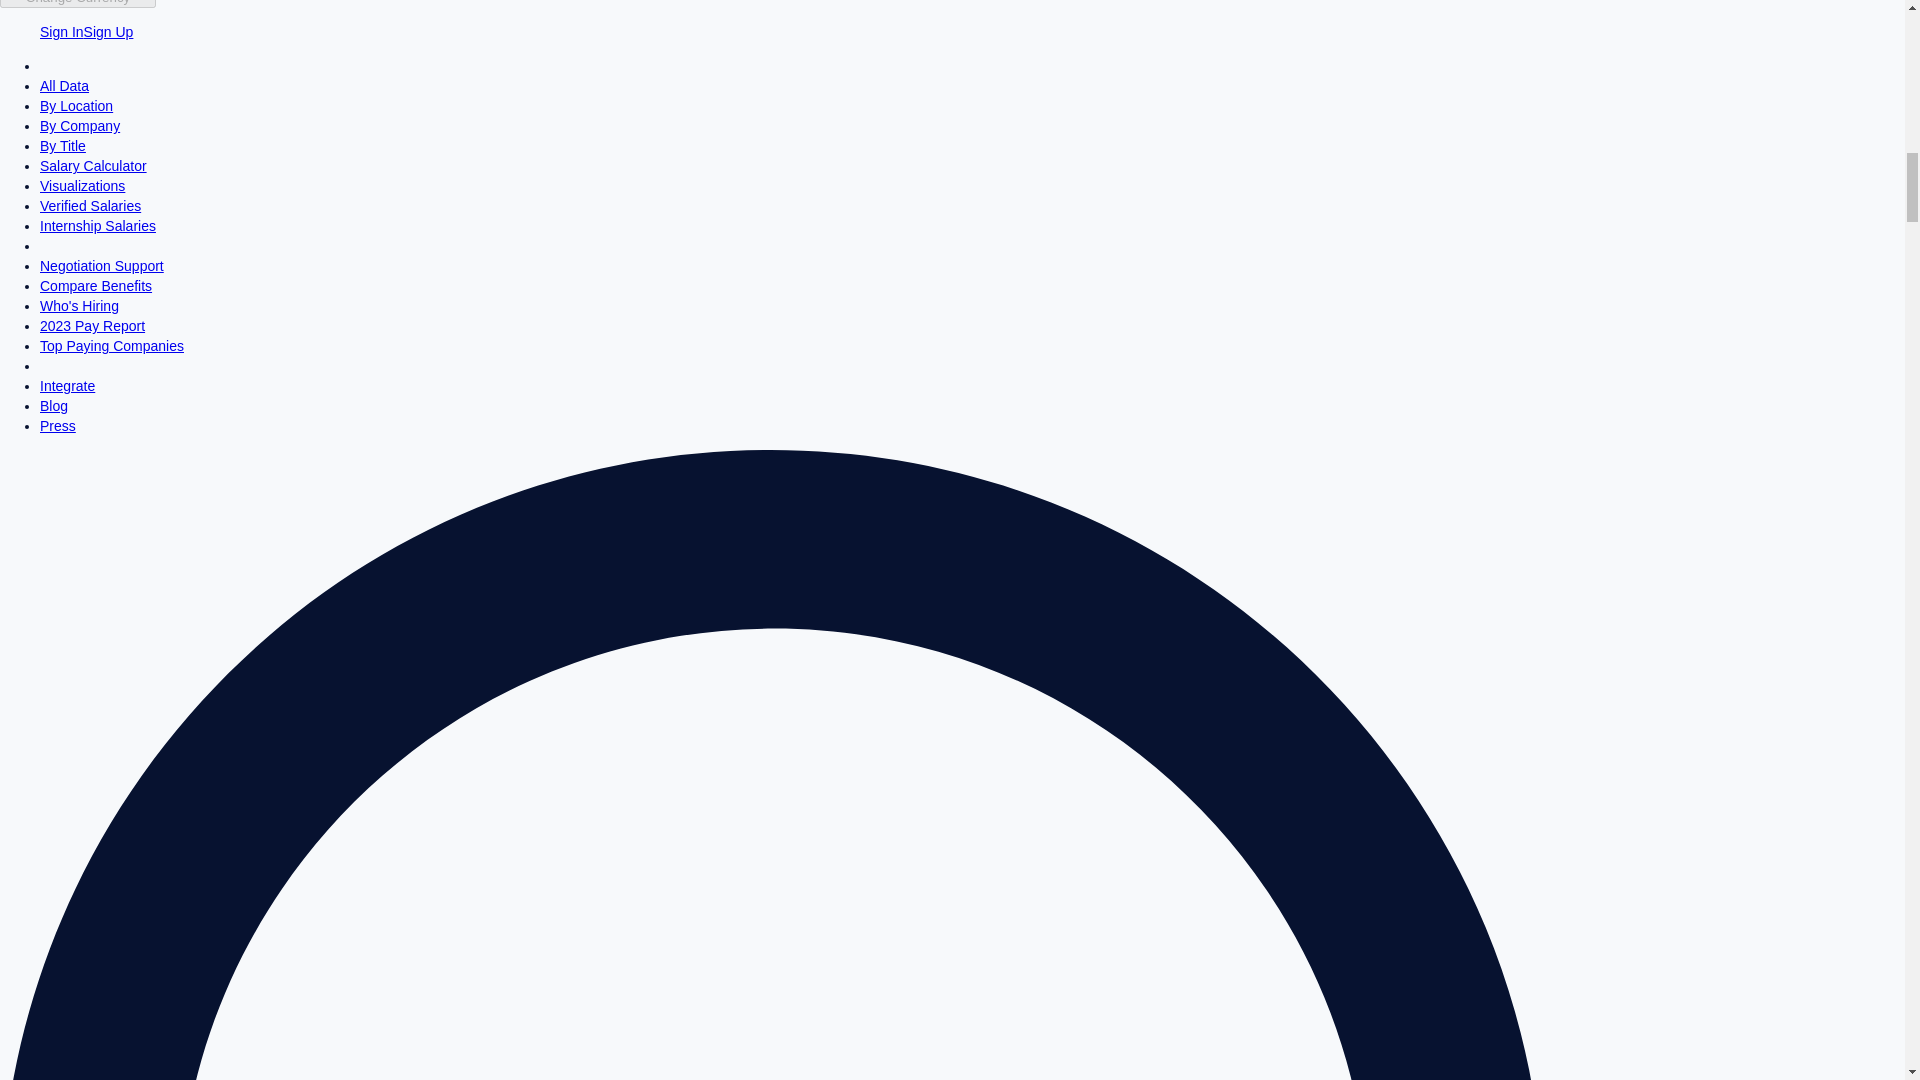 The width and height of the screenshot is (1920, 1080). I want to click on Sign In, so click(62, 31).